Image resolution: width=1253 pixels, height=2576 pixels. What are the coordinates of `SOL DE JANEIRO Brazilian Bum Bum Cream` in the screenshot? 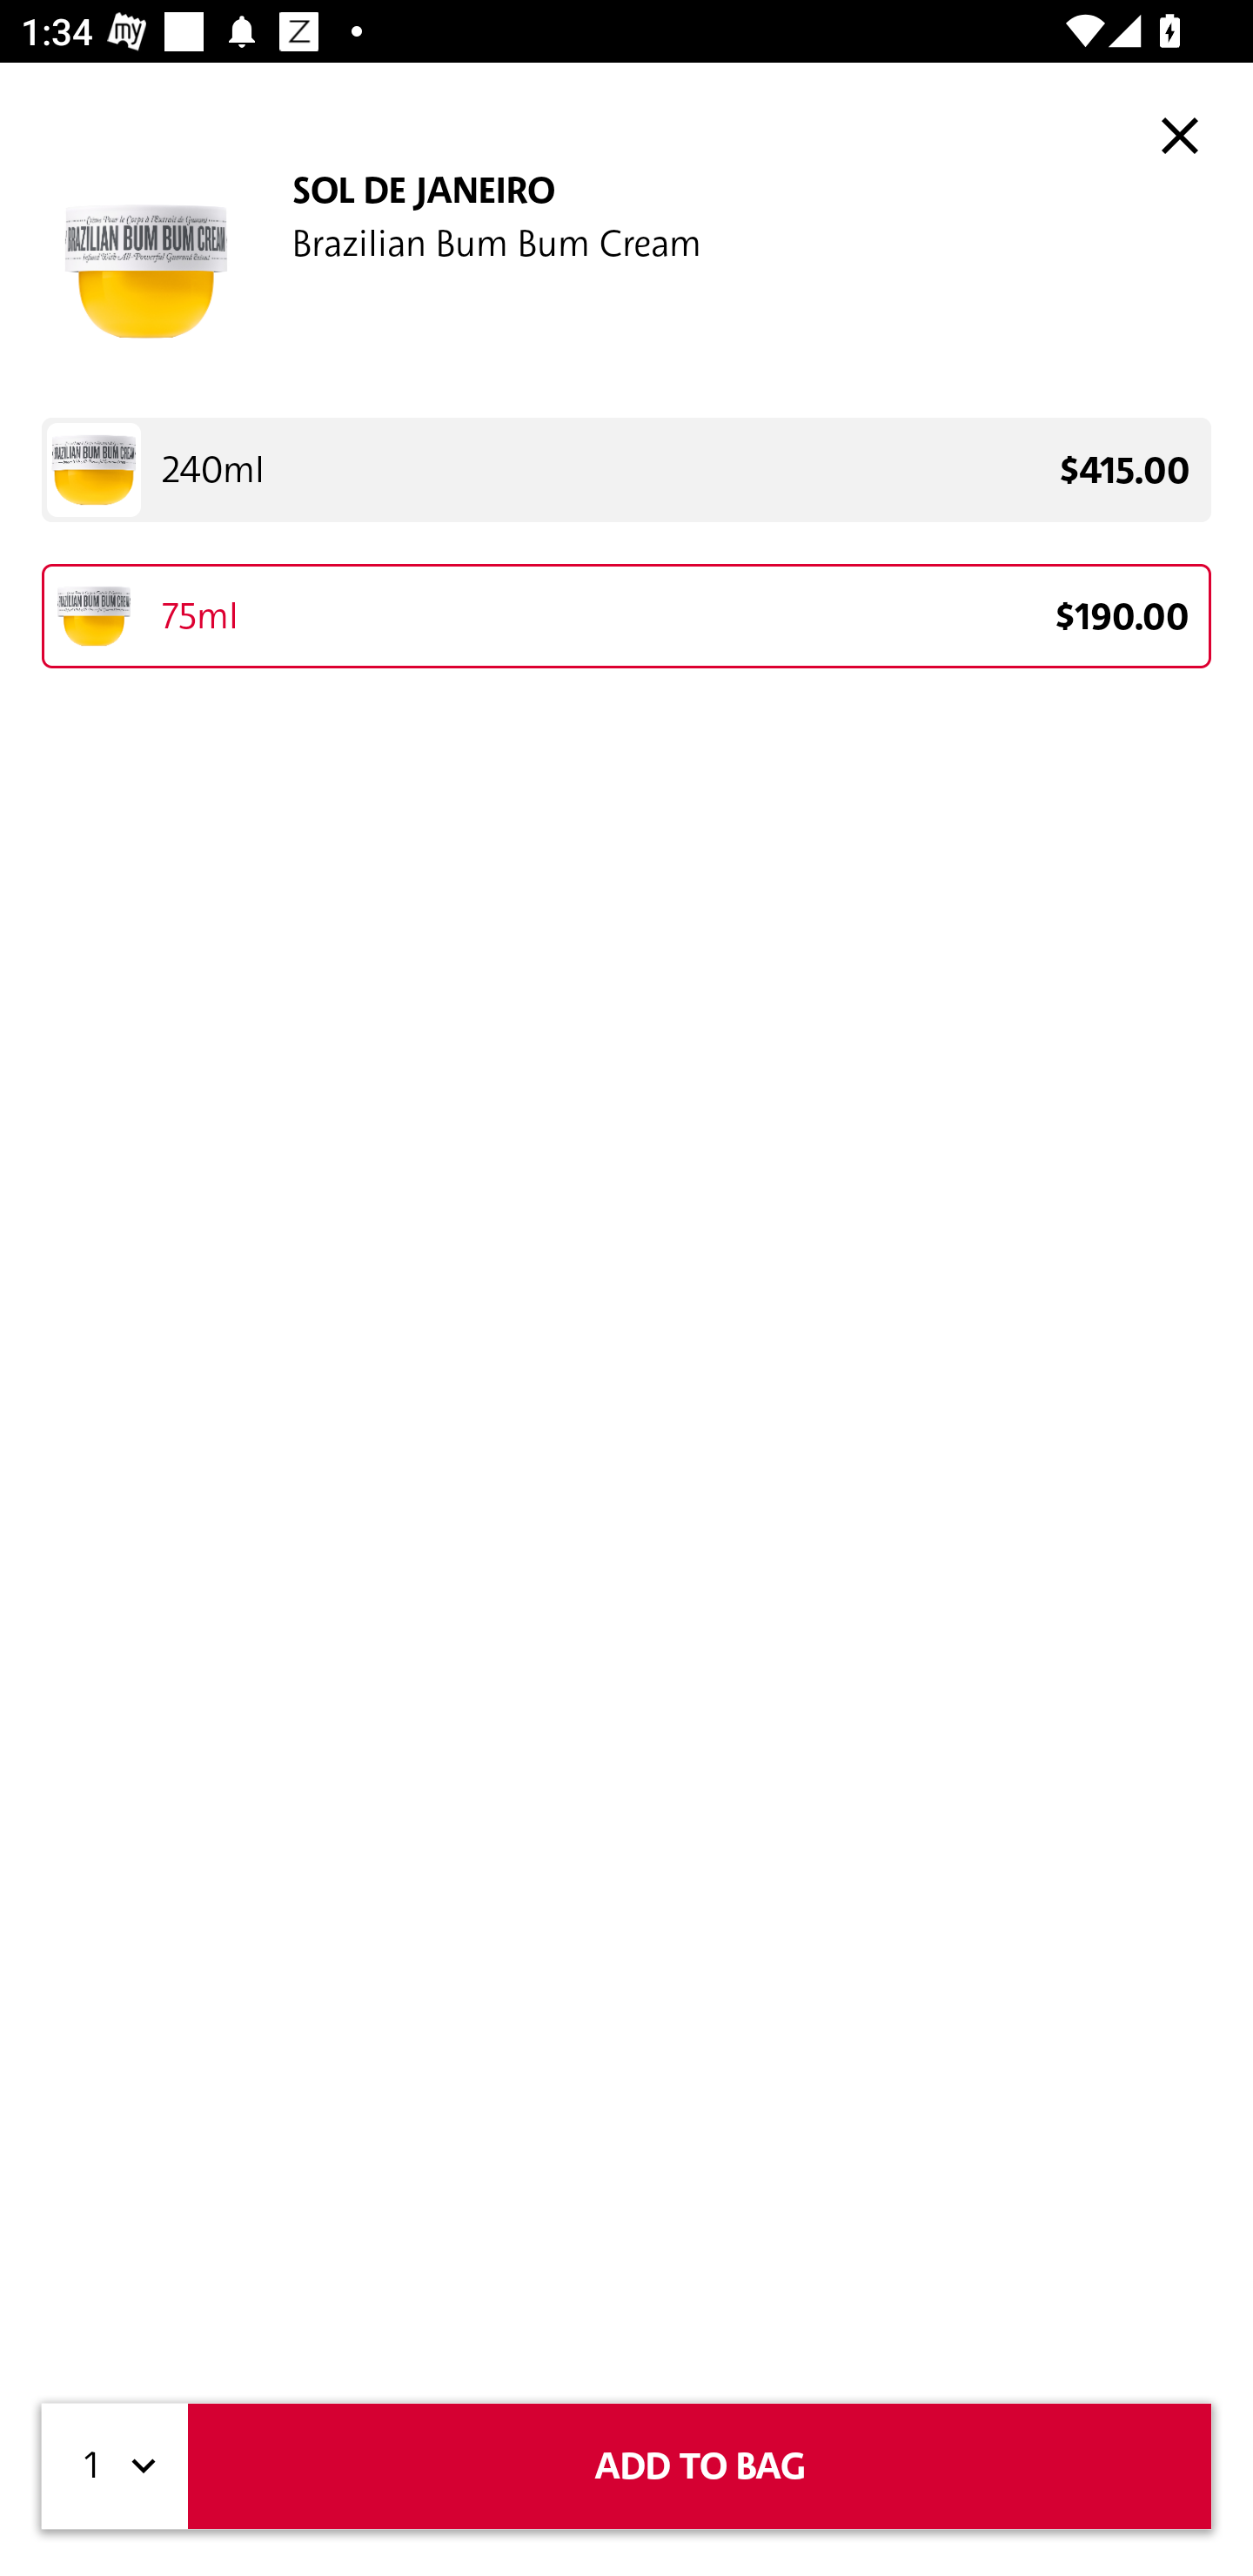 It's located at (626, 272).